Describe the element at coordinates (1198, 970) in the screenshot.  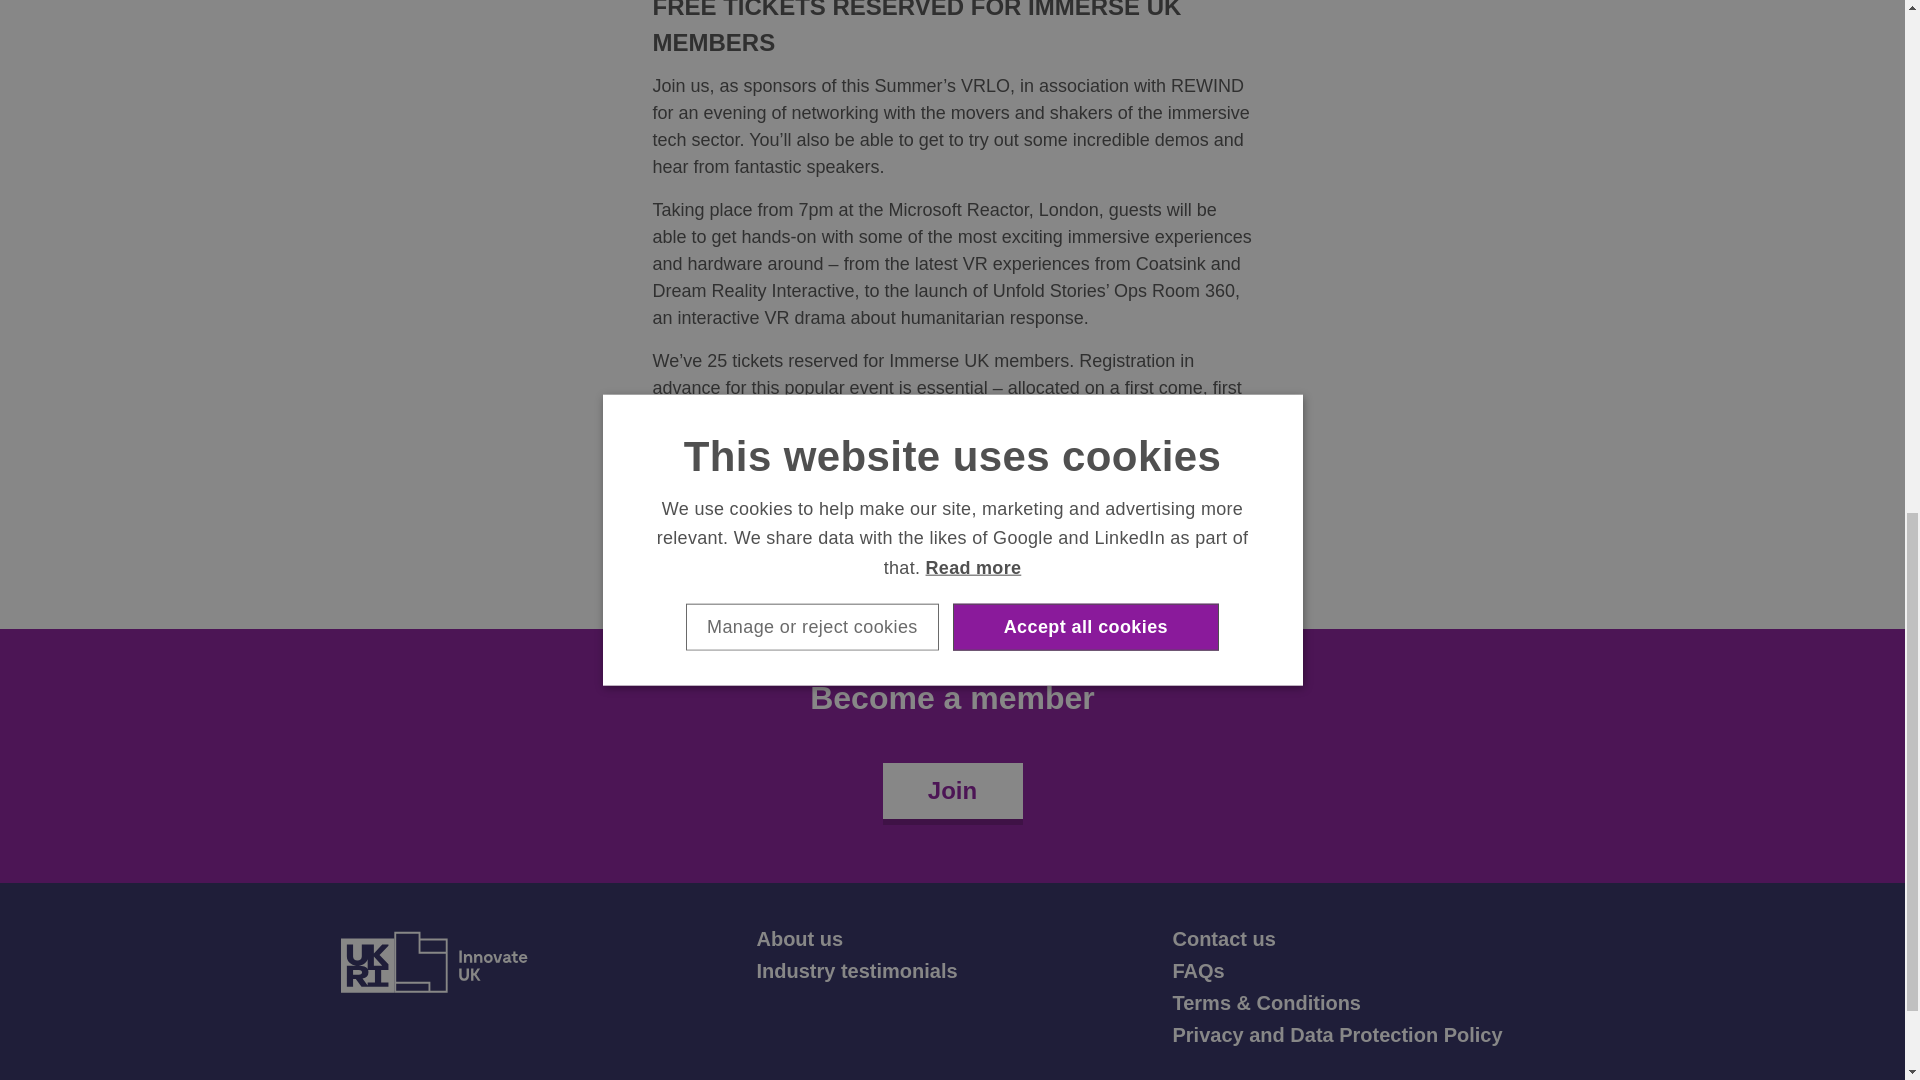
I see `FAQs` at that location.